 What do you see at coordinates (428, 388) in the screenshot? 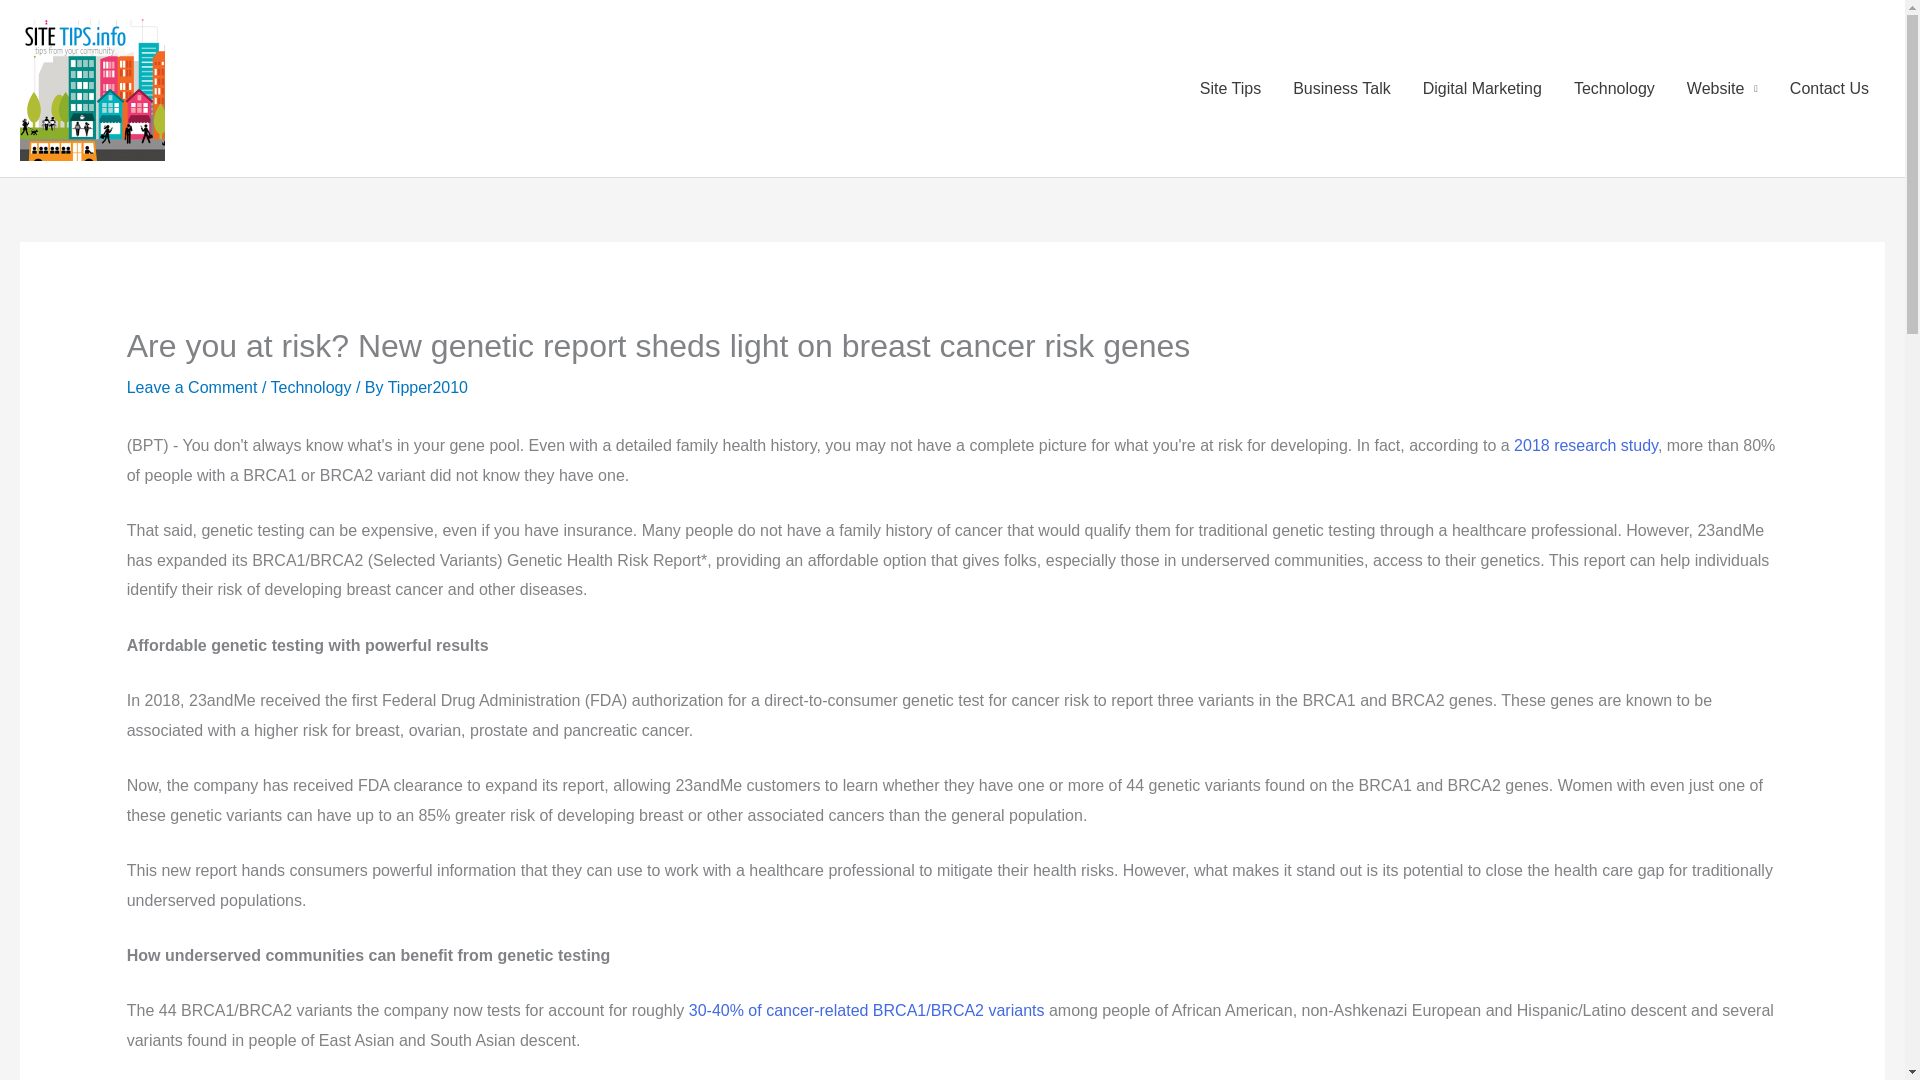
I see `Tipper2010` at bounding box center [428, 388].